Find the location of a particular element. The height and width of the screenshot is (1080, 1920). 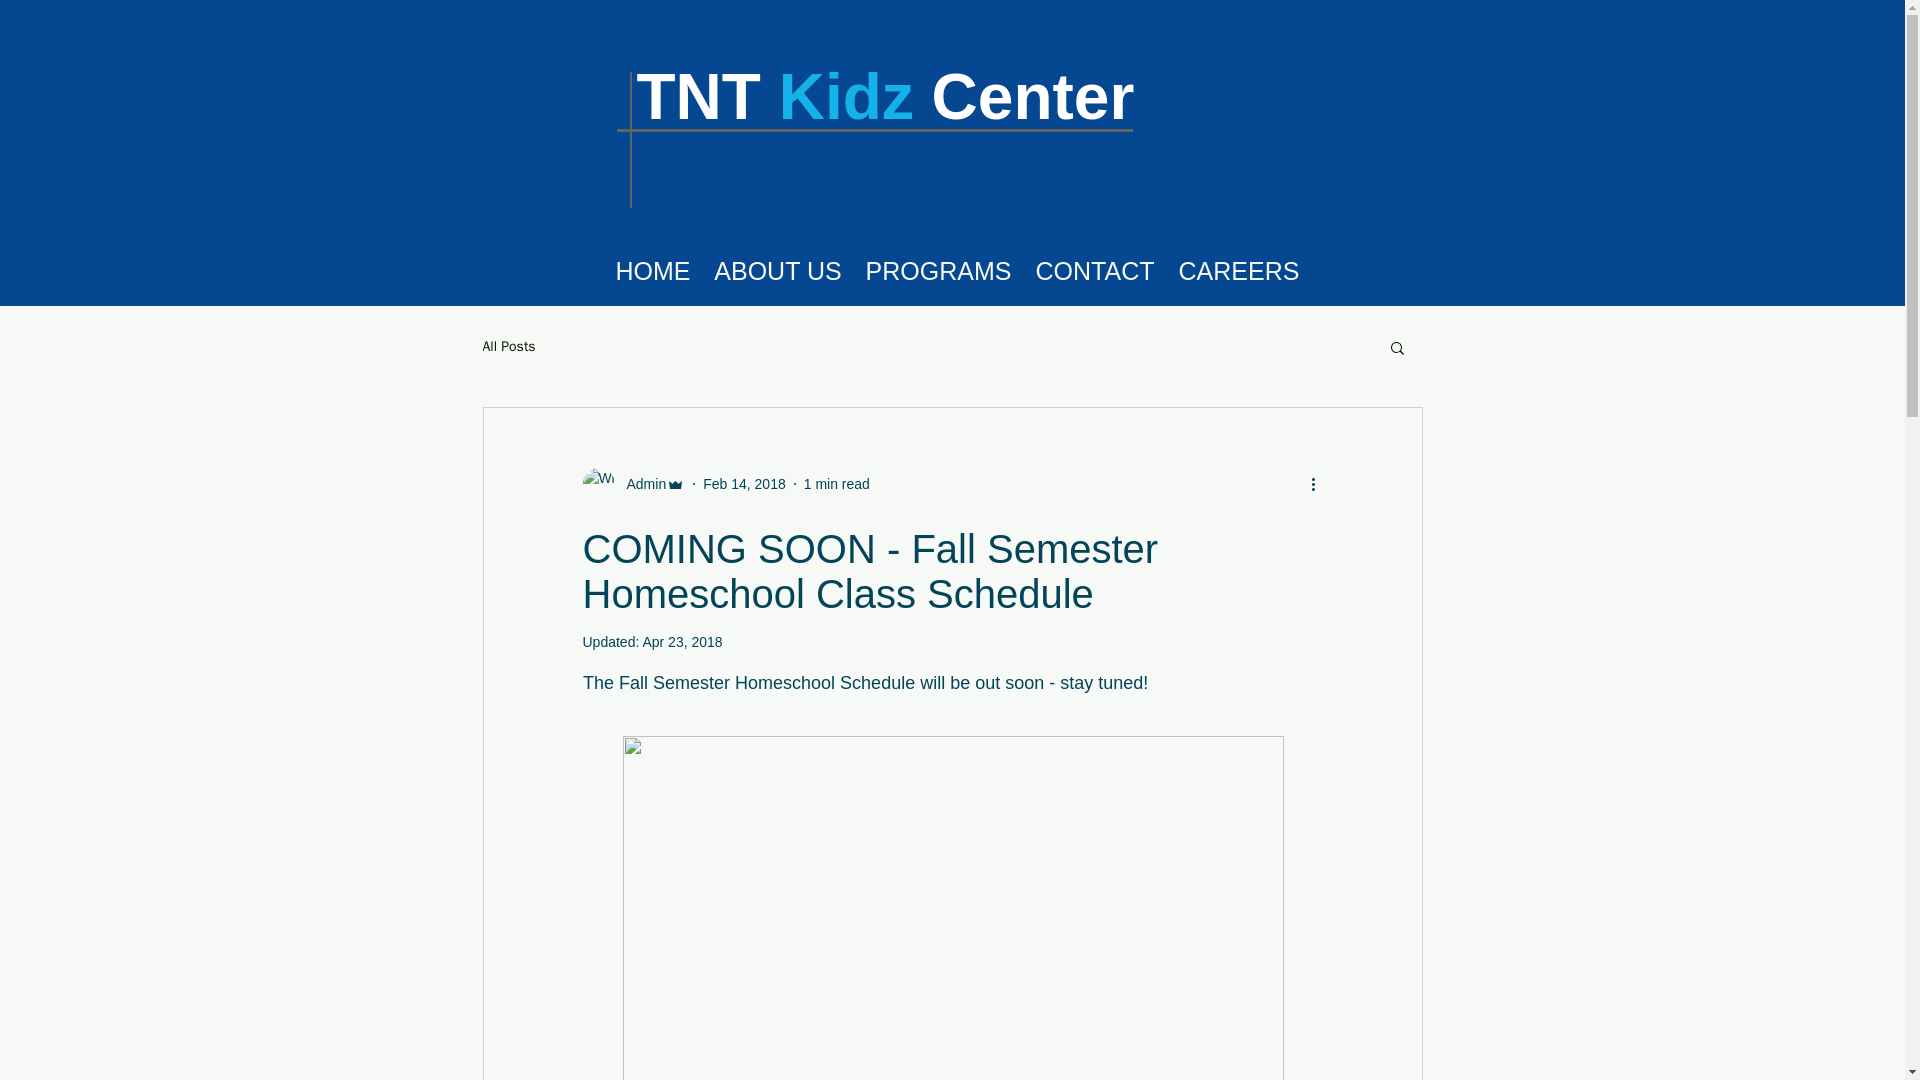

Apr 23, 2018 is located at coordinates (681, 642).